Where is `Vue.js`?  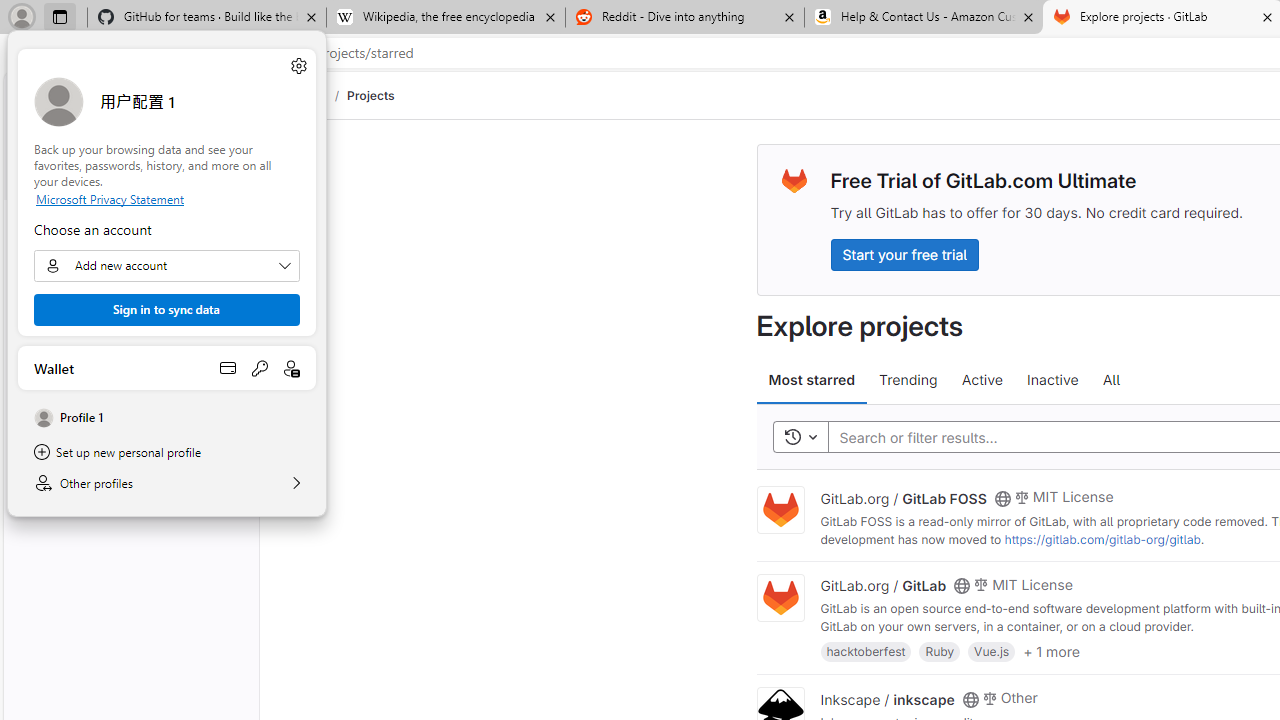 Vue.js is located at coordinates (992, 650).